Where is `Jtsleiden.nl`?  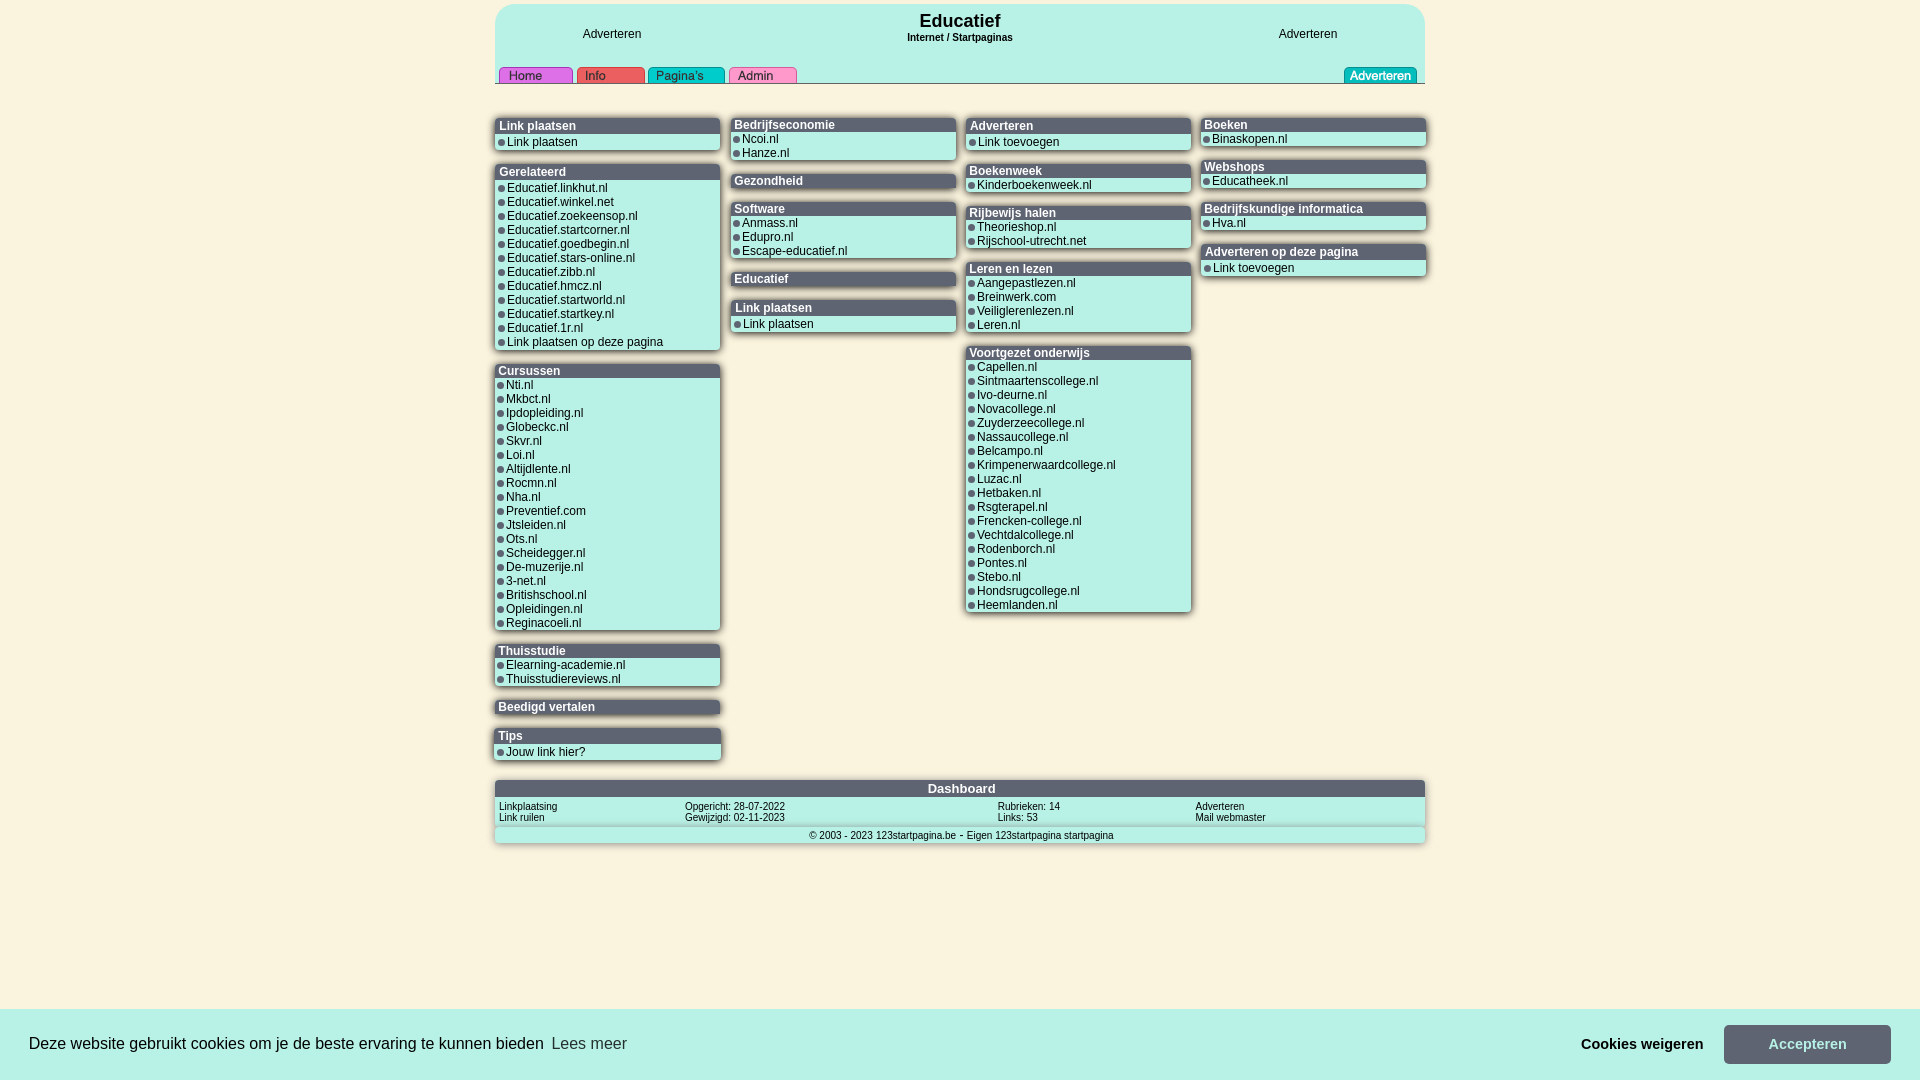 Jtsleiden.nl is located at coordinates (536, 525).